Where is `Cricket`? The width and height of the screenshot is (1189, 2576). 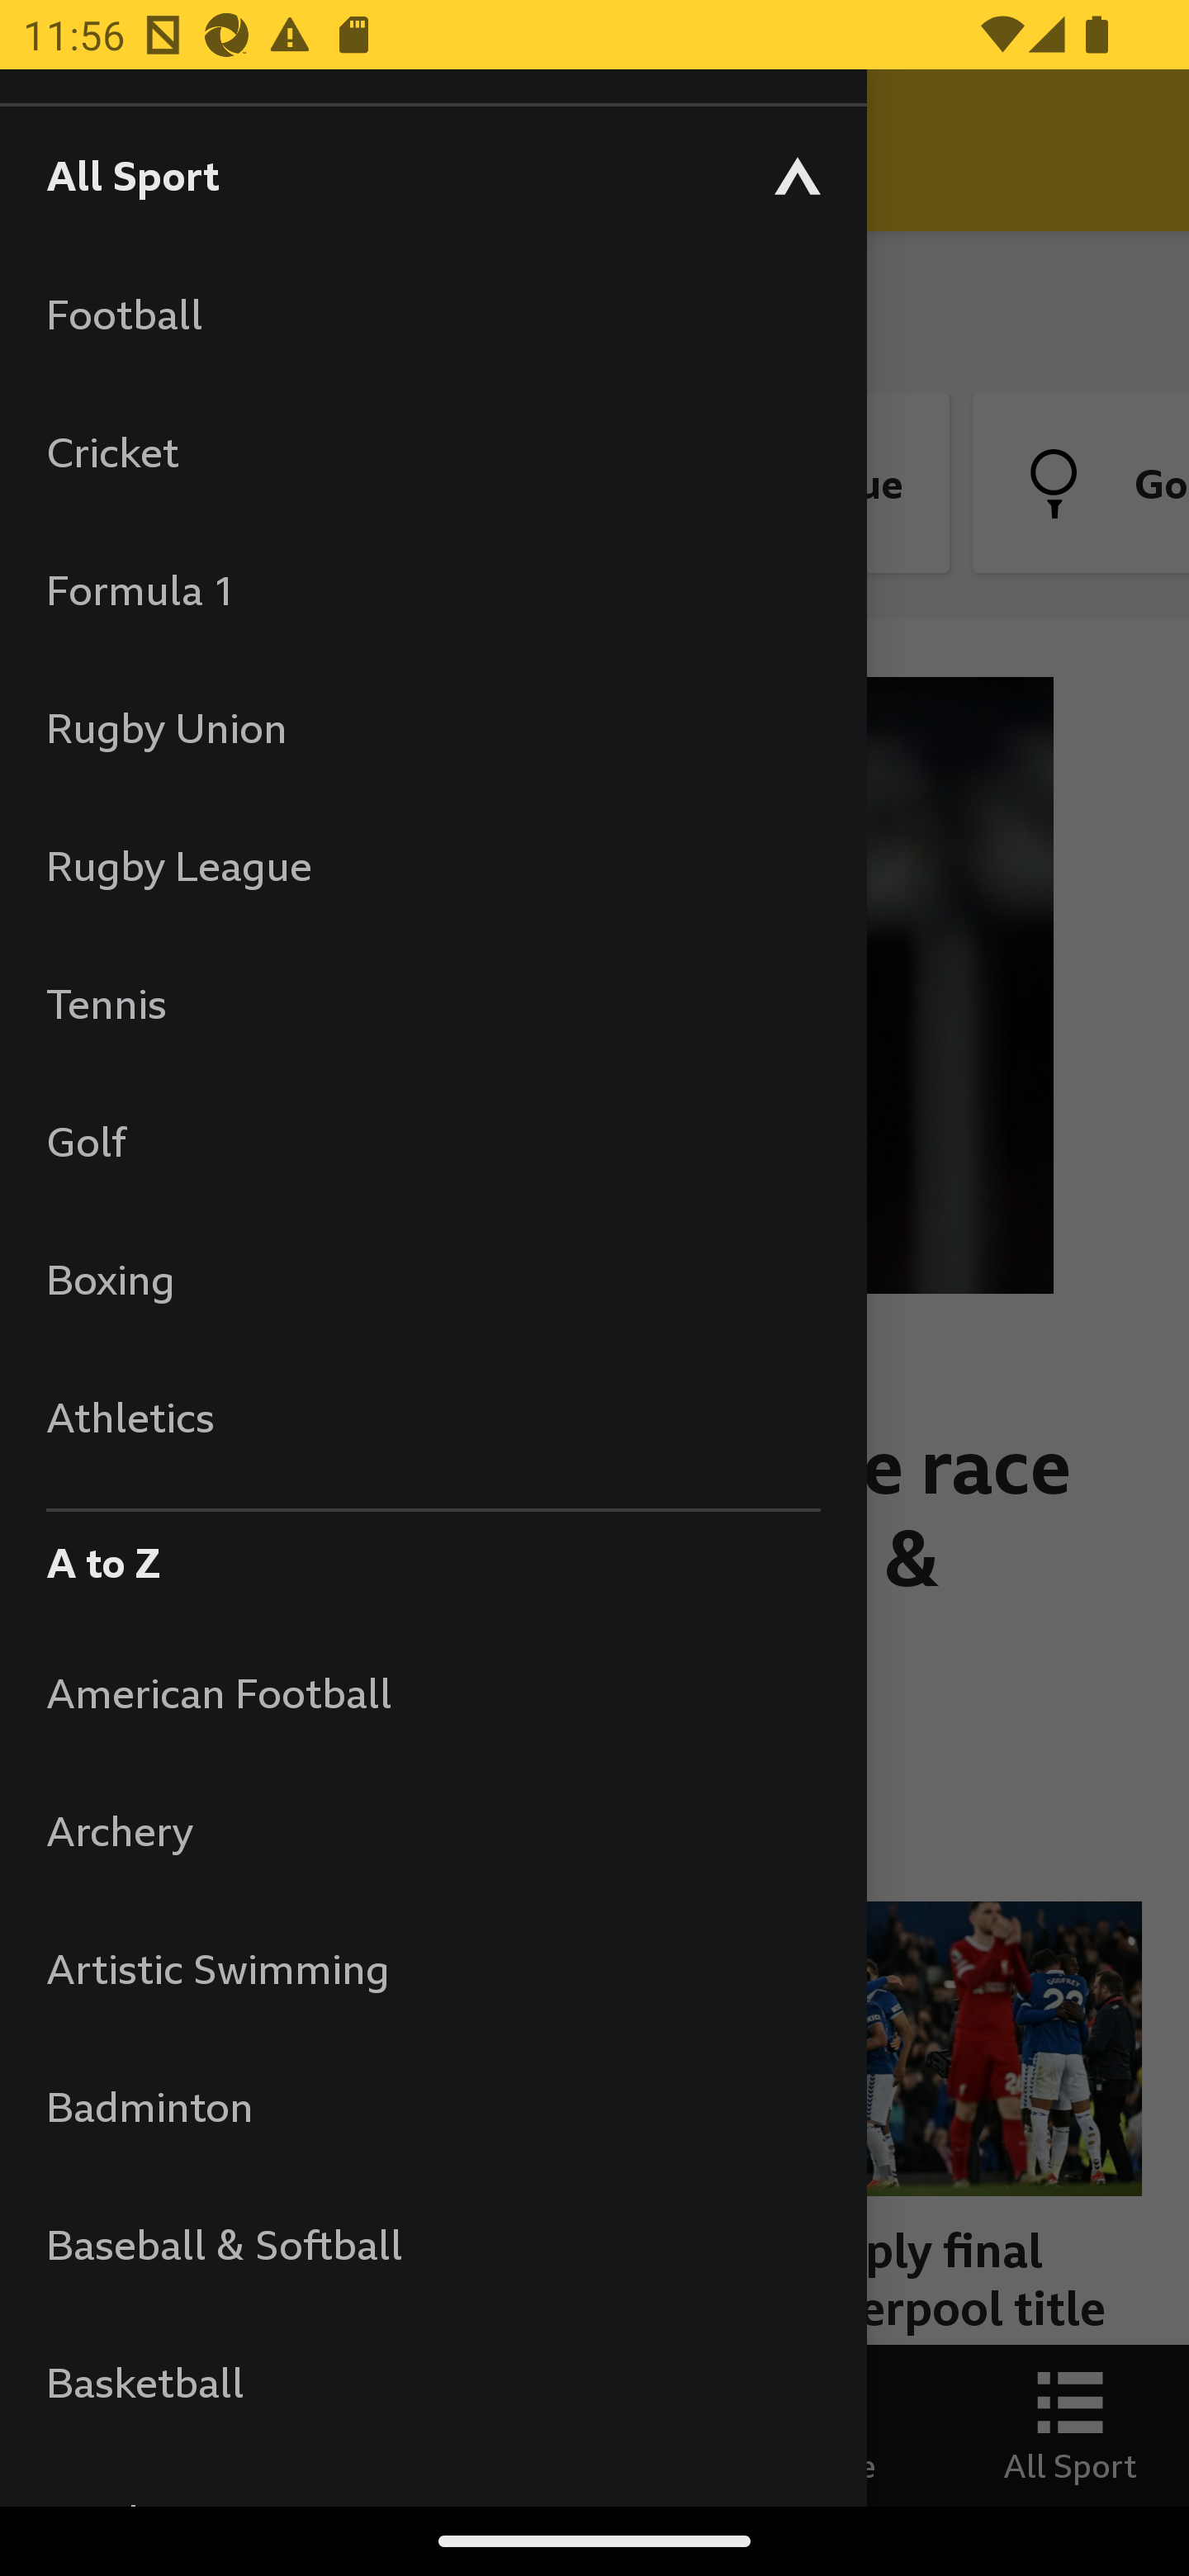
Cricket is located at coordinates (433, 451).